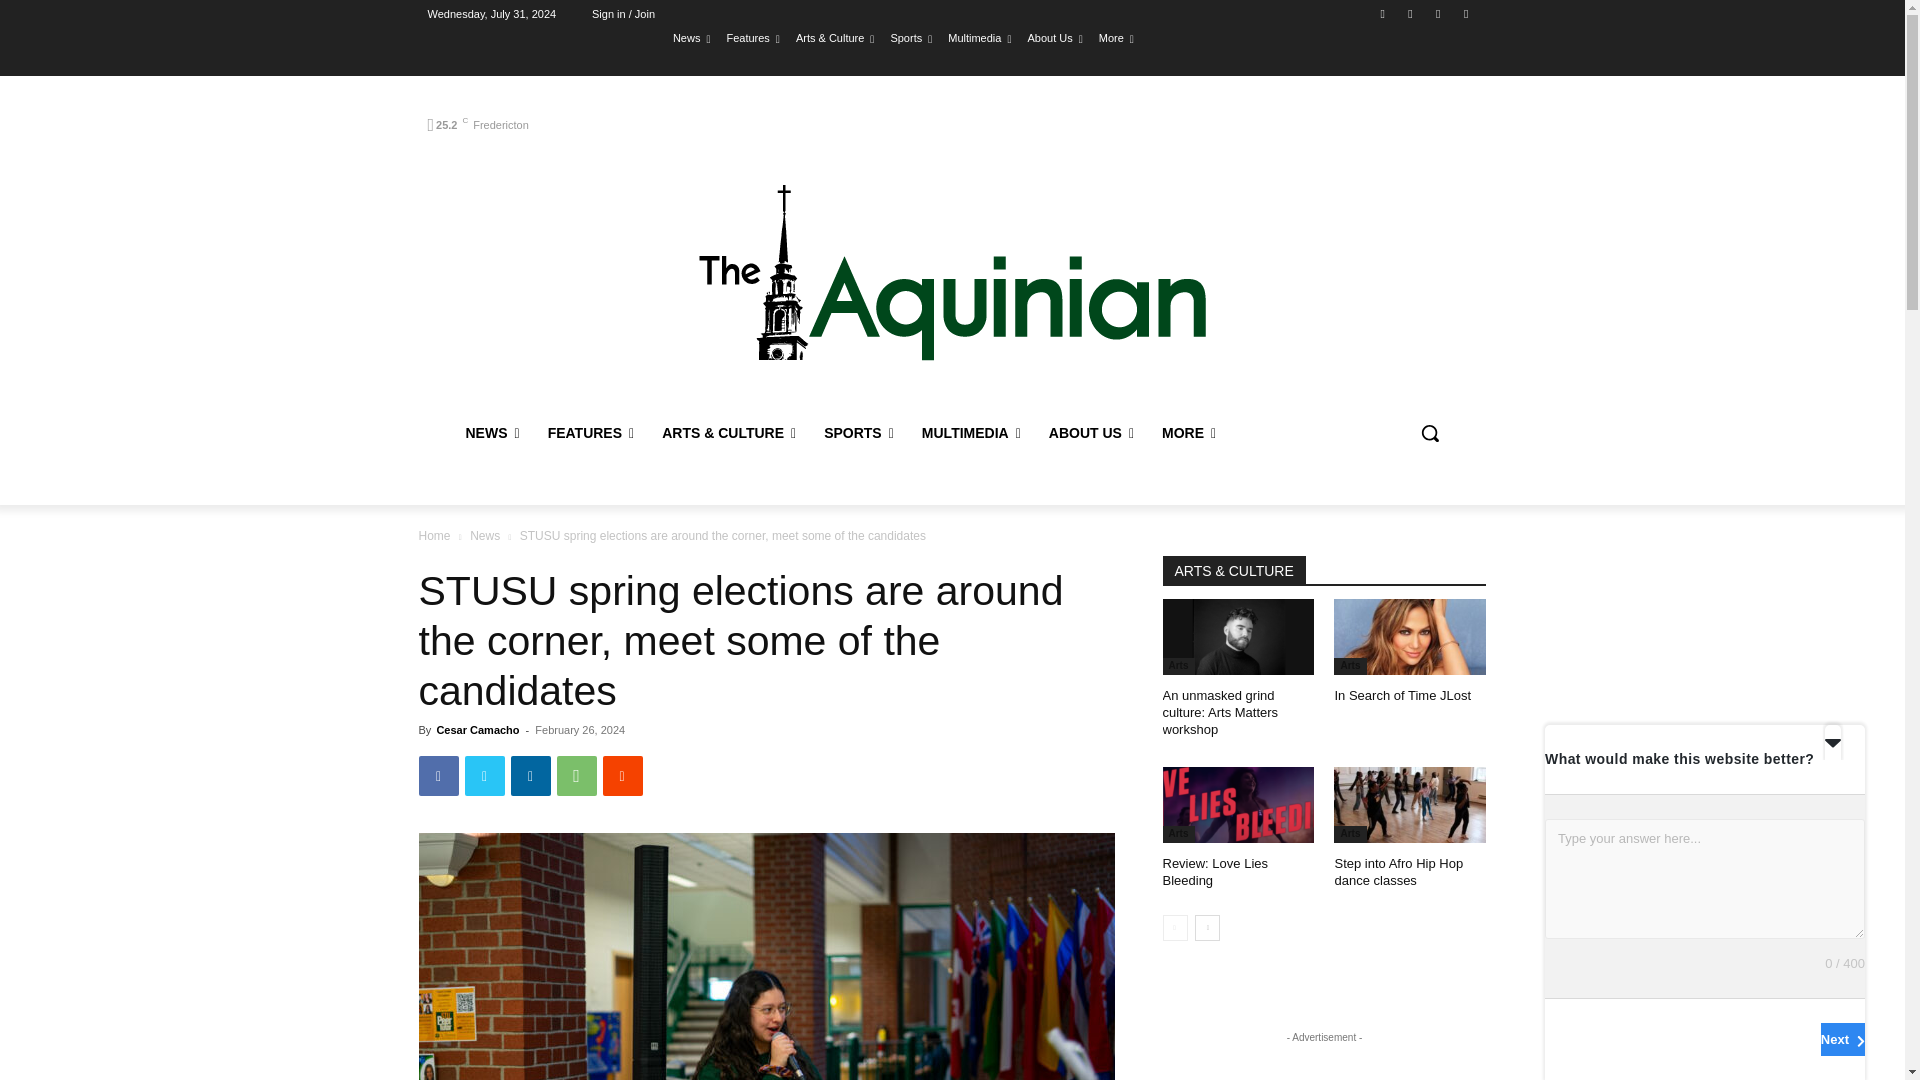 The height and width of the screenshot is (1080, 1920). Describe the element at coordinates (692, 37) in the screenshot. I see `News` at that location.